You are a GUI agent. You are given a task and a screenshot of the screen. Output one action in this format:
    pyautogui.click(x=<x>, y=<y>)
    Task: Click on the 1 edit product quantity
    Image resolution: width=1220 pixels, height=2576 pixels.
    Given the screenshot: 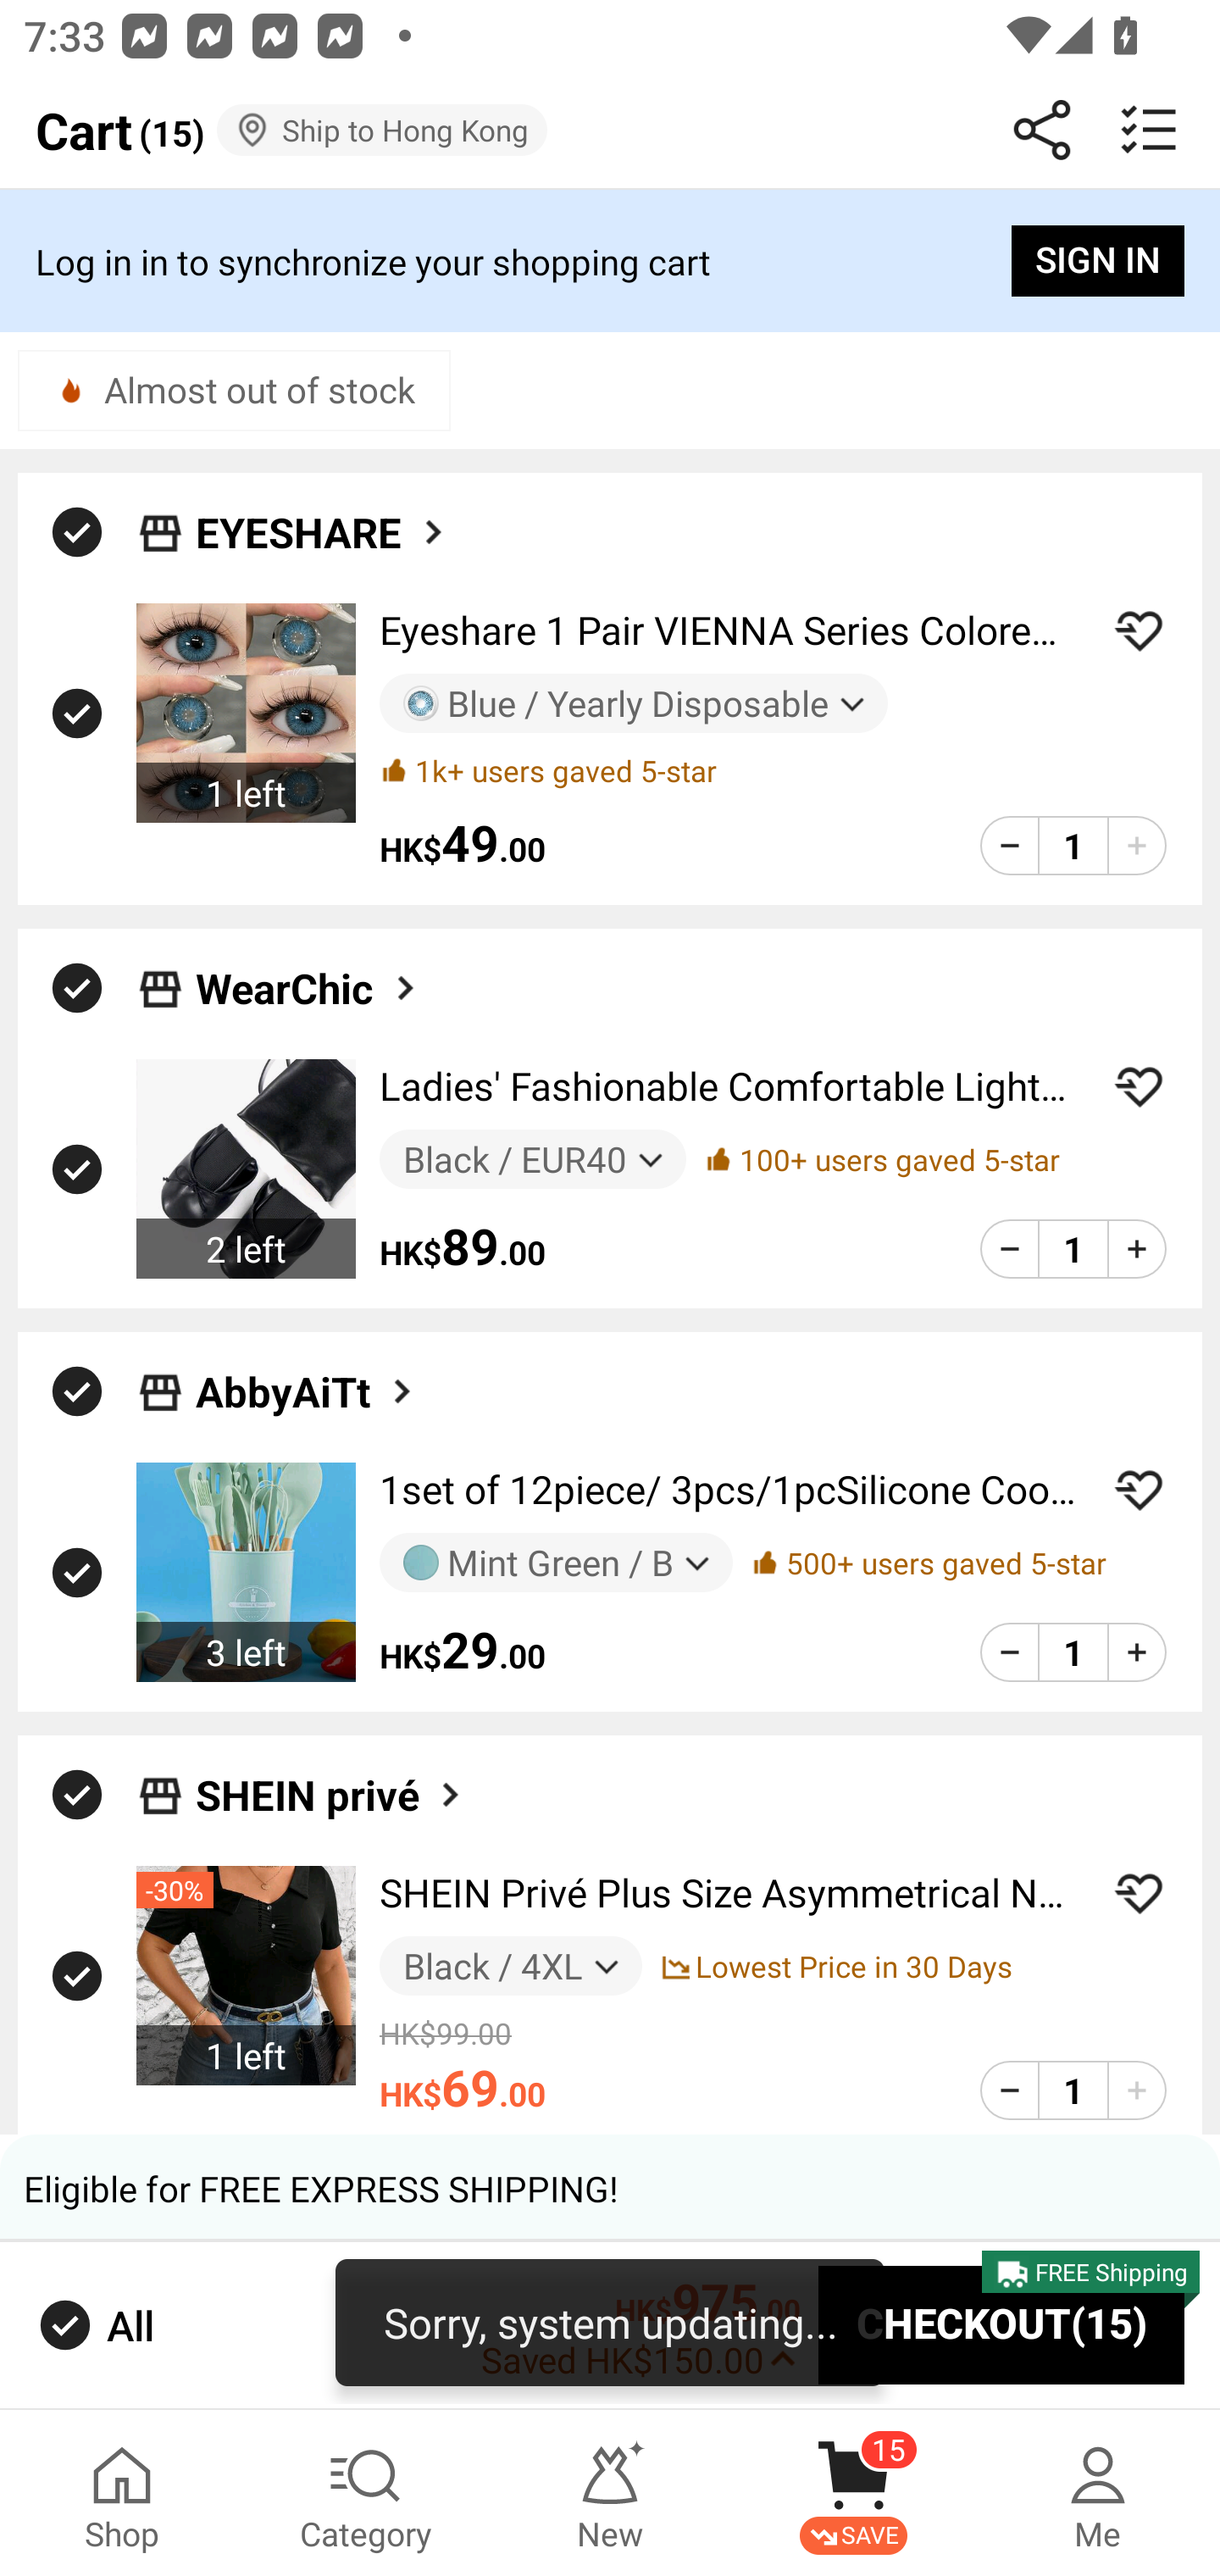 What is the action you would take?
    pyautogui.click(x=1073, y=1247)
    